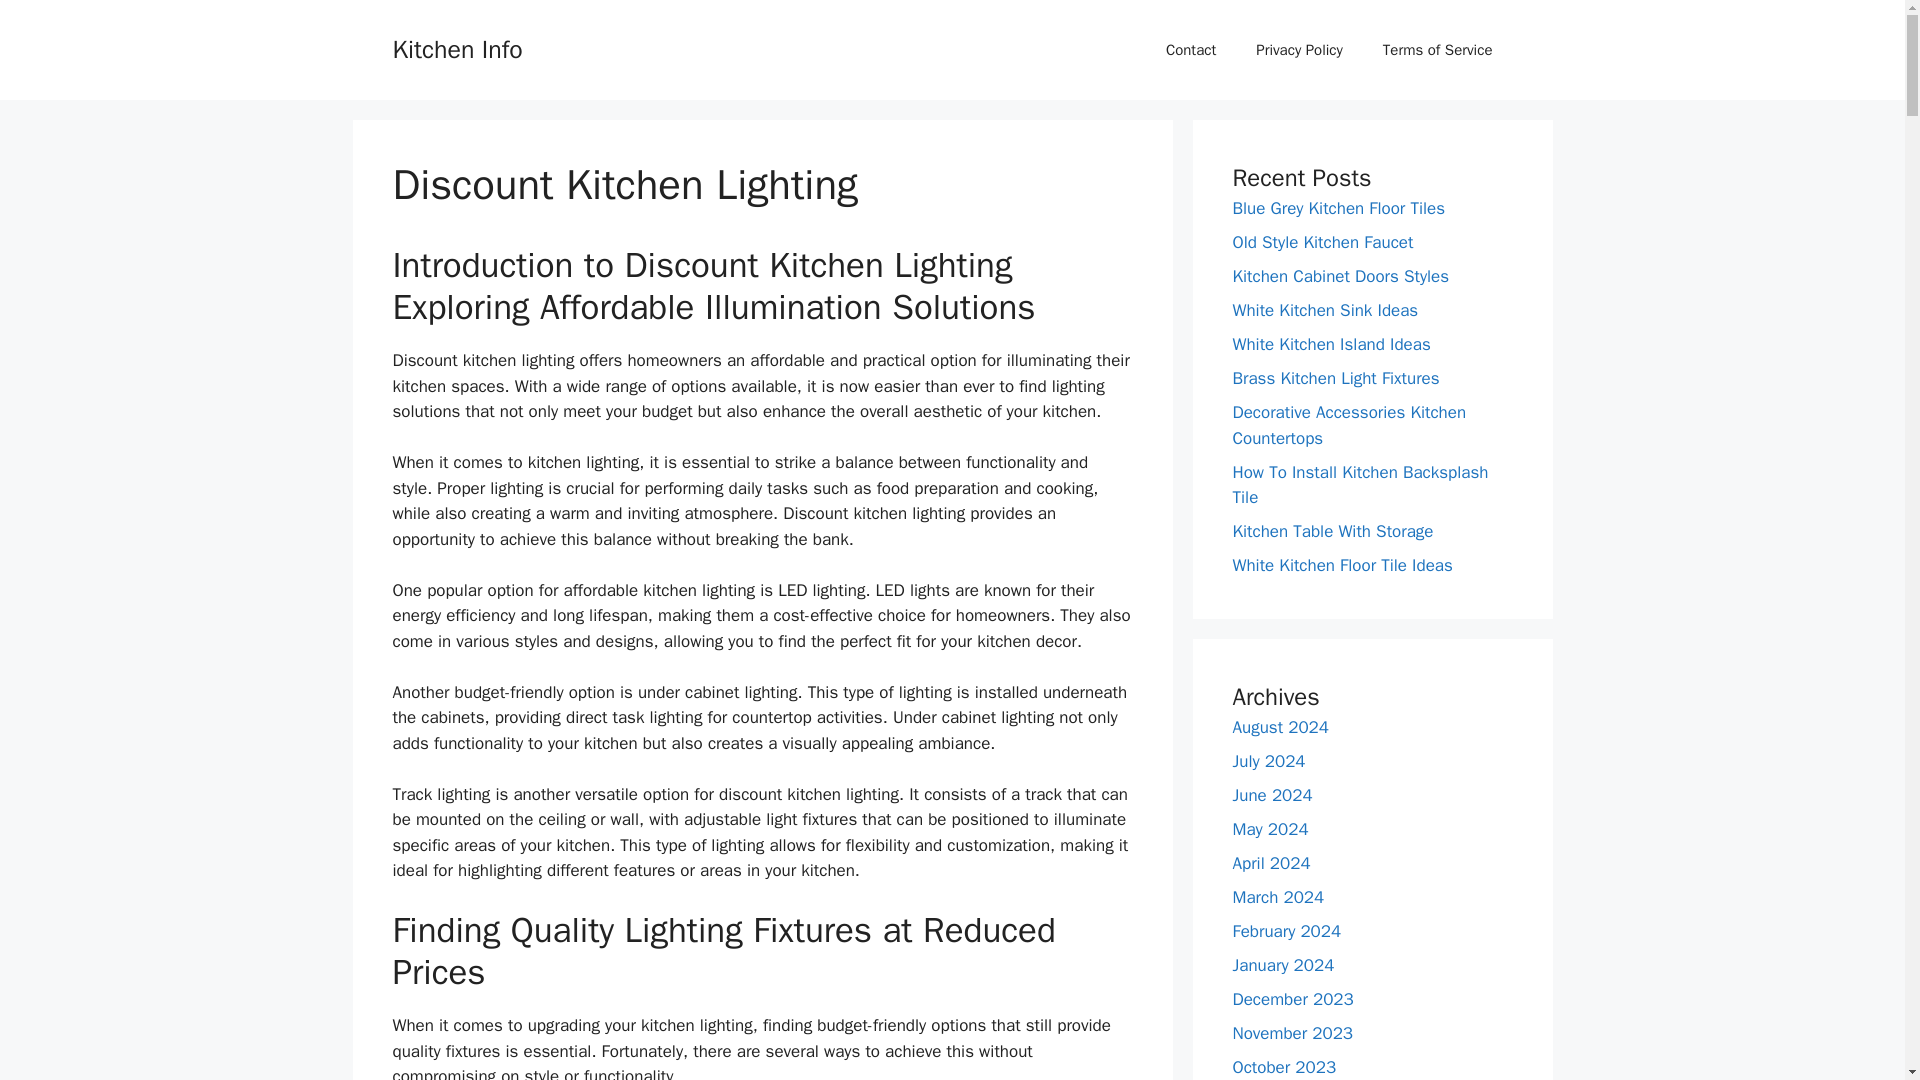  I want to click on White Kitchen Island Ideas, so click(1331, 344).